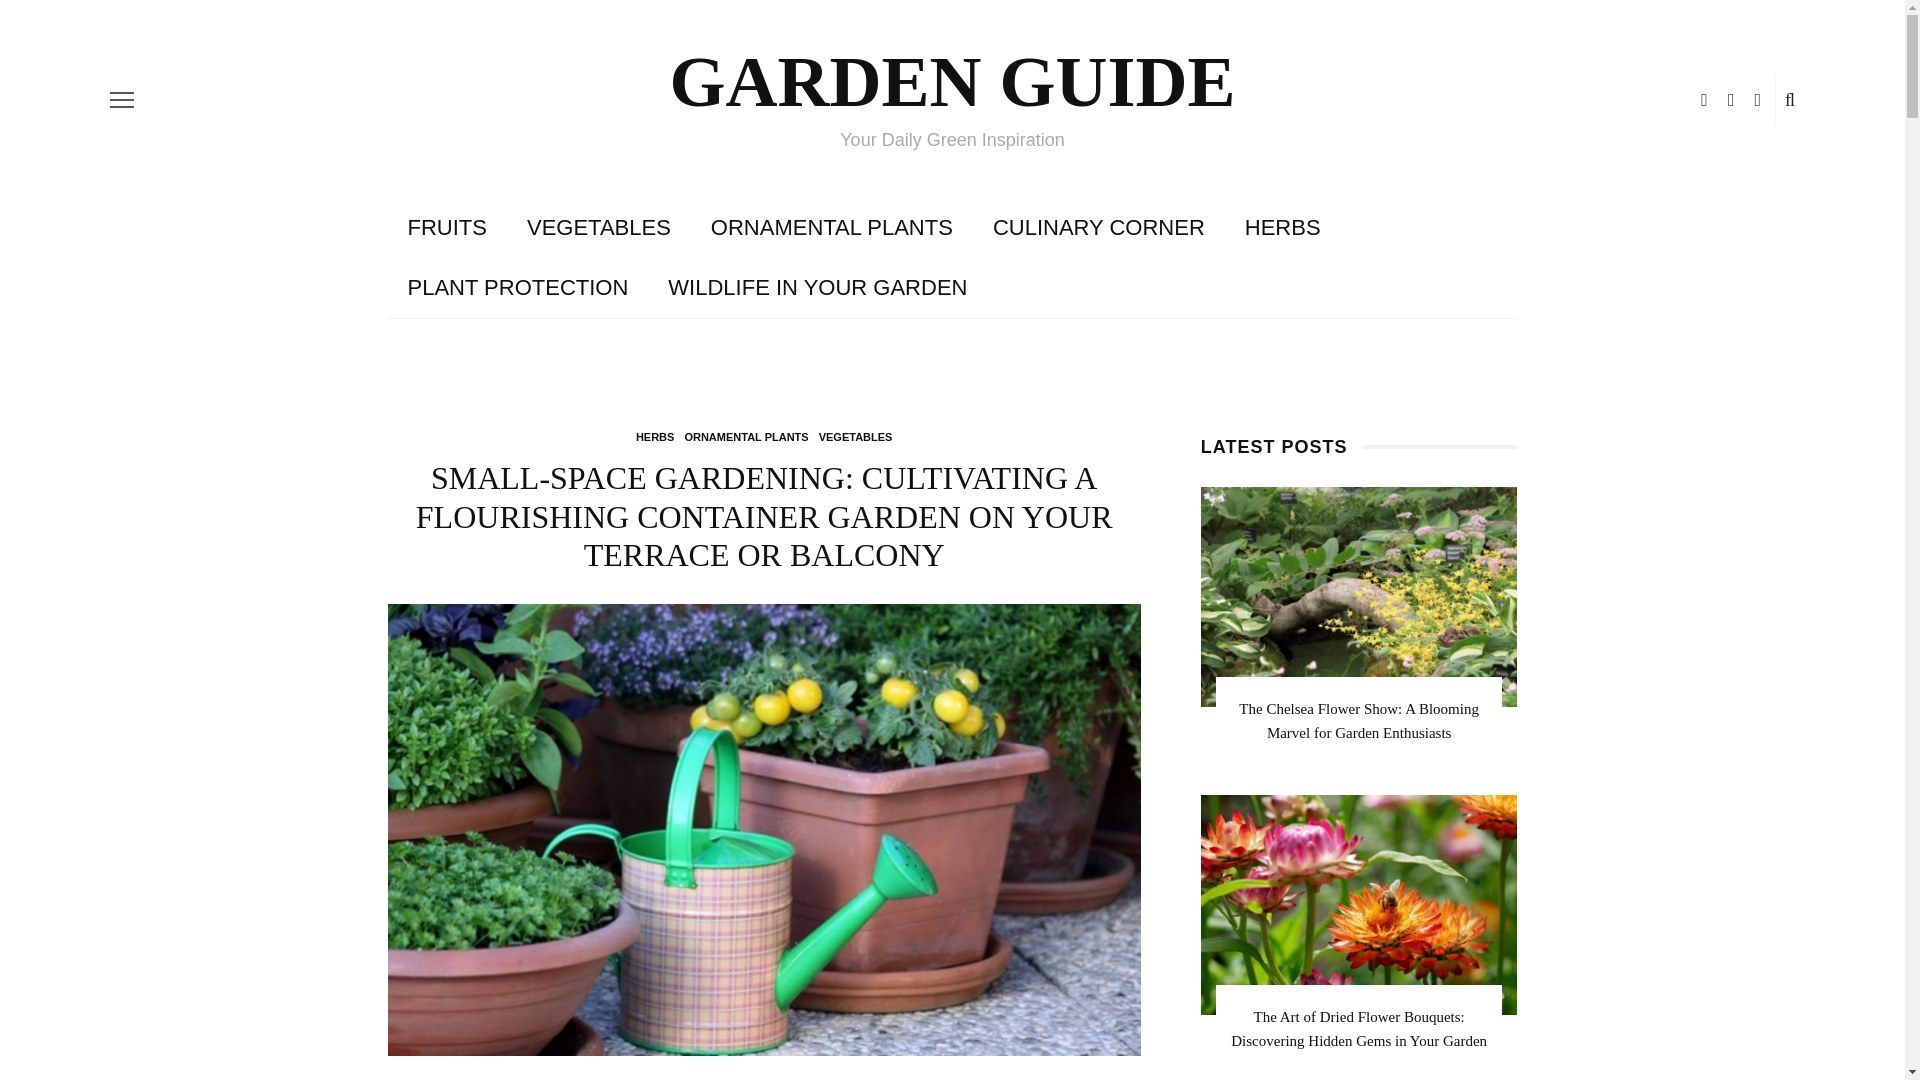 This screenshot has height=1080, width=1920. What do you see at coordinates (1282, 228) in the screenshot?
I see `HERBS` at bounding box center [1282, 228].